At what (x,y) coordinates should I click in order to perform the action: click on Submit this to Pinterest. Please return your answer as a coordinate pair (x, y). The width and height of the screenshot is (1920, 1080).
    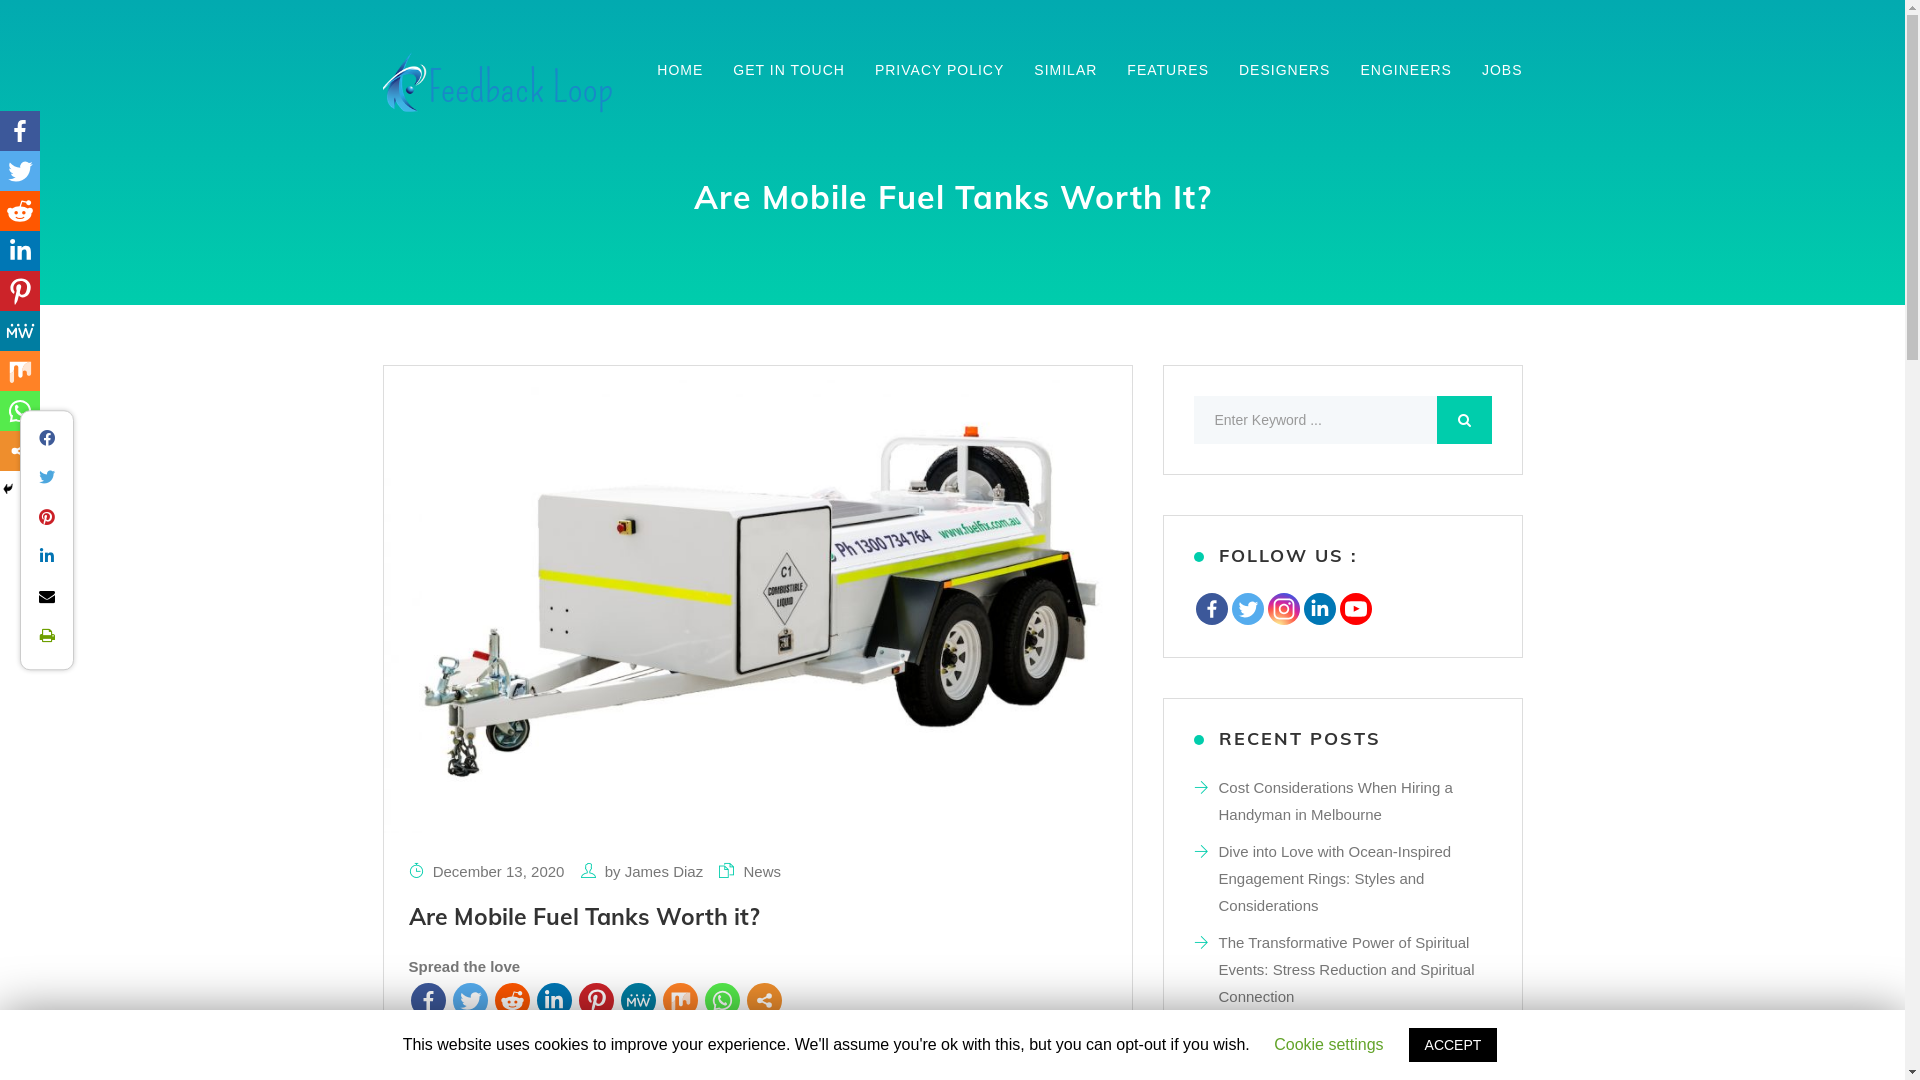
    Looking at the image, I should click on (47, 516).